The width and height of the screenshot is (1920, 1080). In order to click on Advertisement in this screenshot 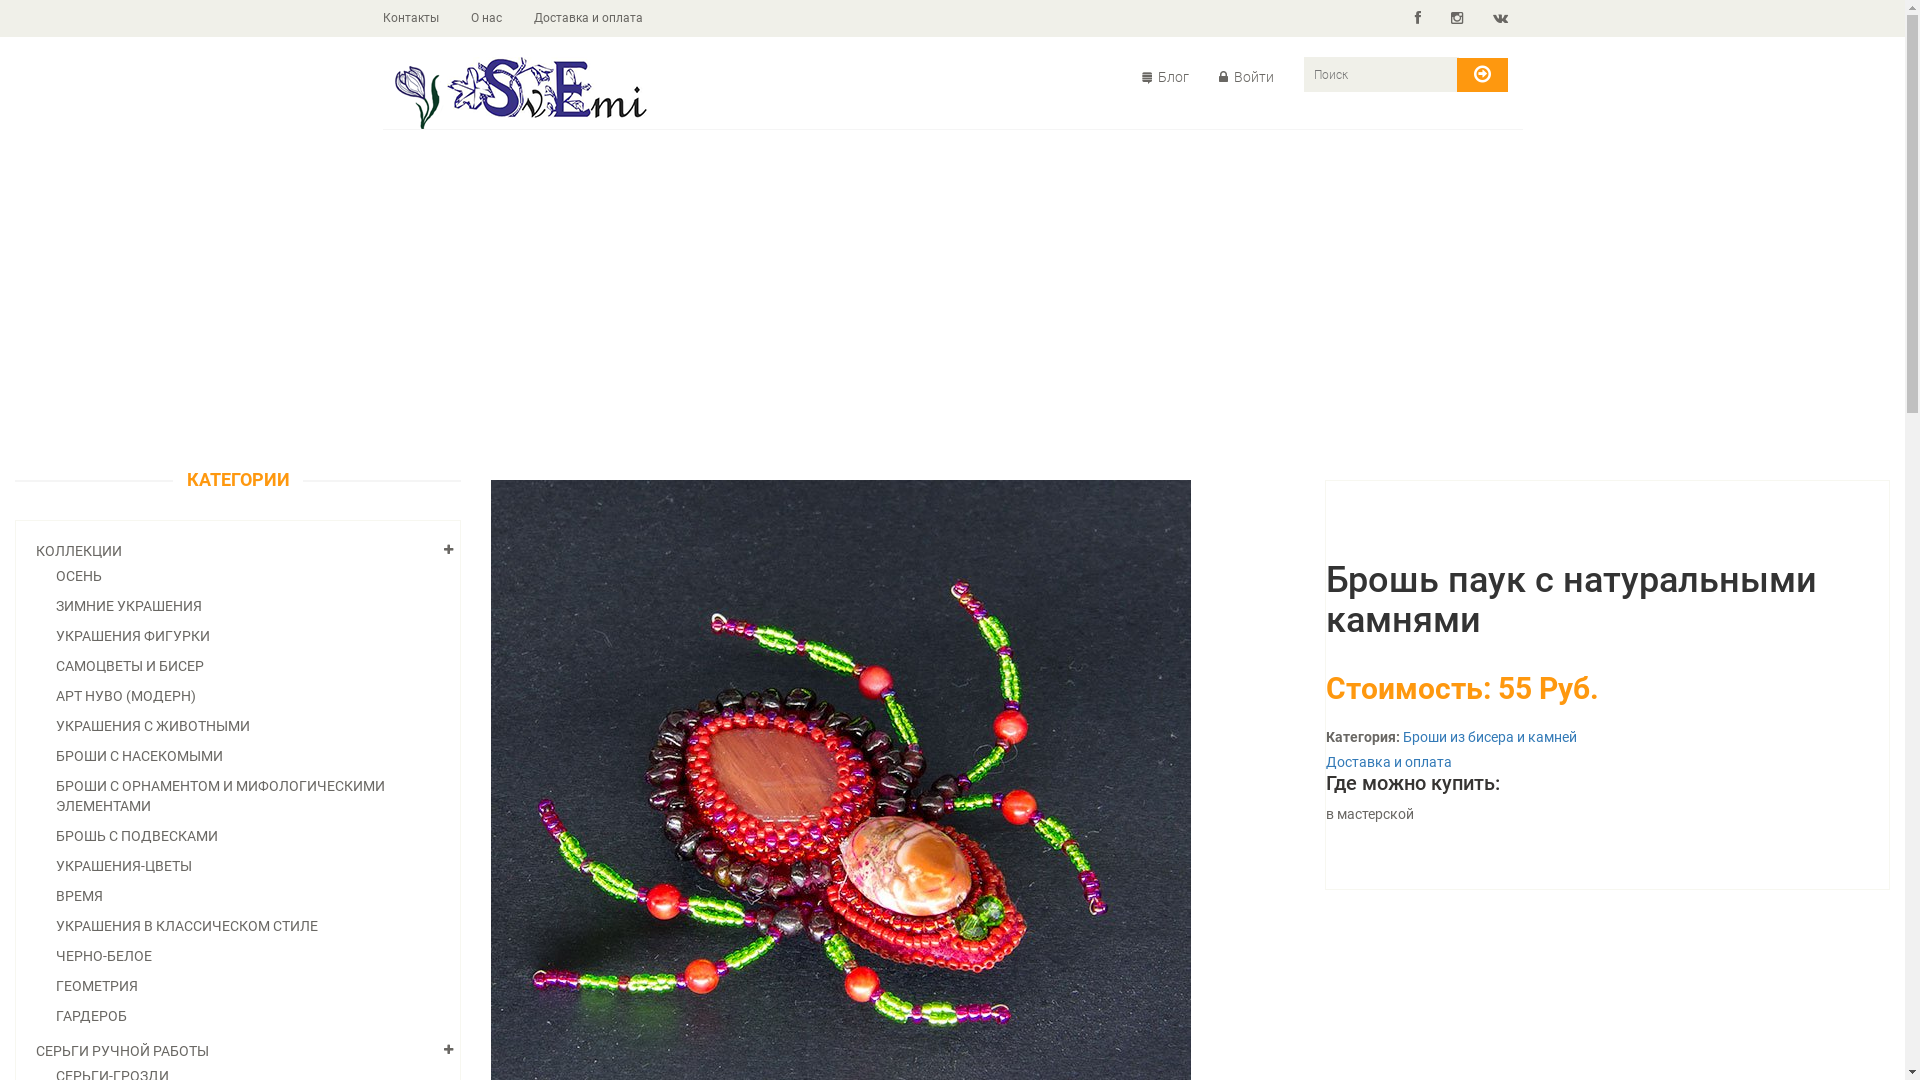, I will do `click(952, 300)`.